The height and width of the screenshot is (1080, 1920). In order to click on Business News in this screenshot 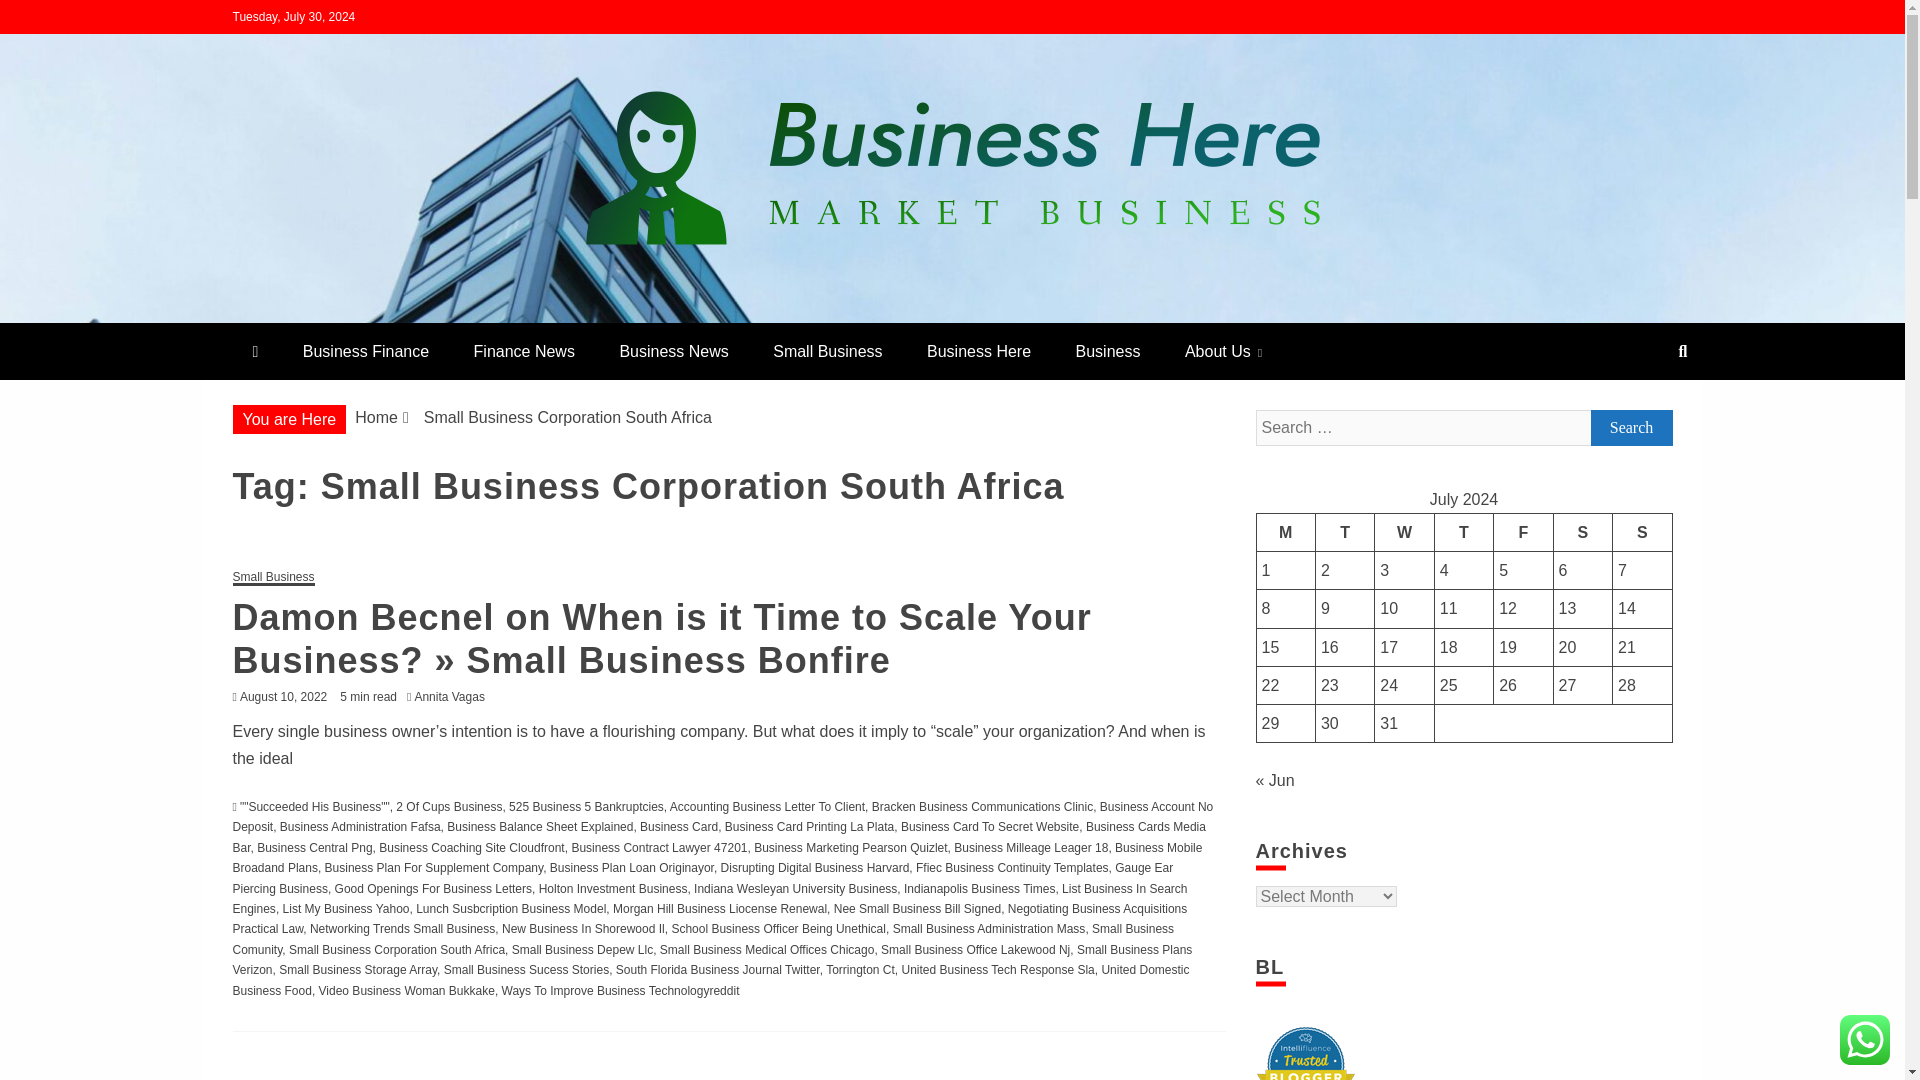, I will do `click(674, 351)`.